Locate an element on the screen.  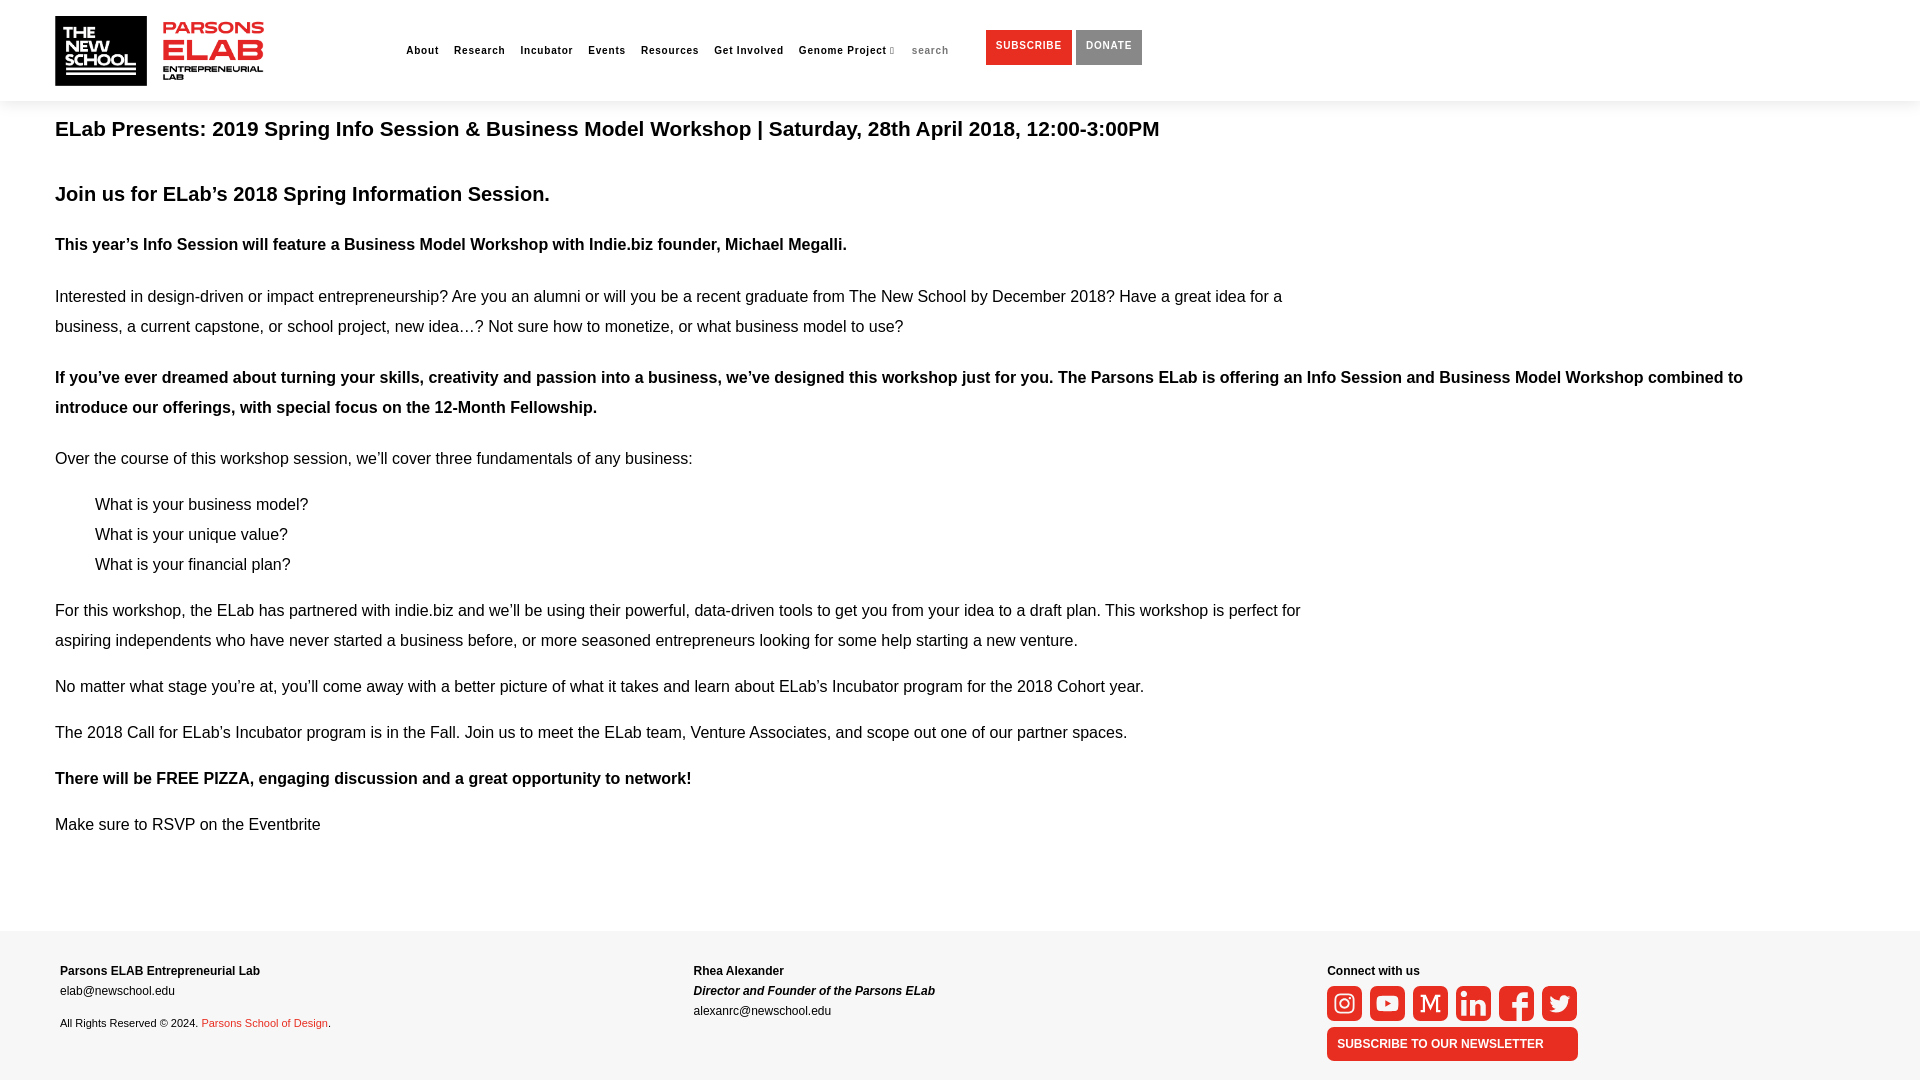
SUBSCRIBE TO OUR NEWSLETTER is located at coordinates (1440, 1043).